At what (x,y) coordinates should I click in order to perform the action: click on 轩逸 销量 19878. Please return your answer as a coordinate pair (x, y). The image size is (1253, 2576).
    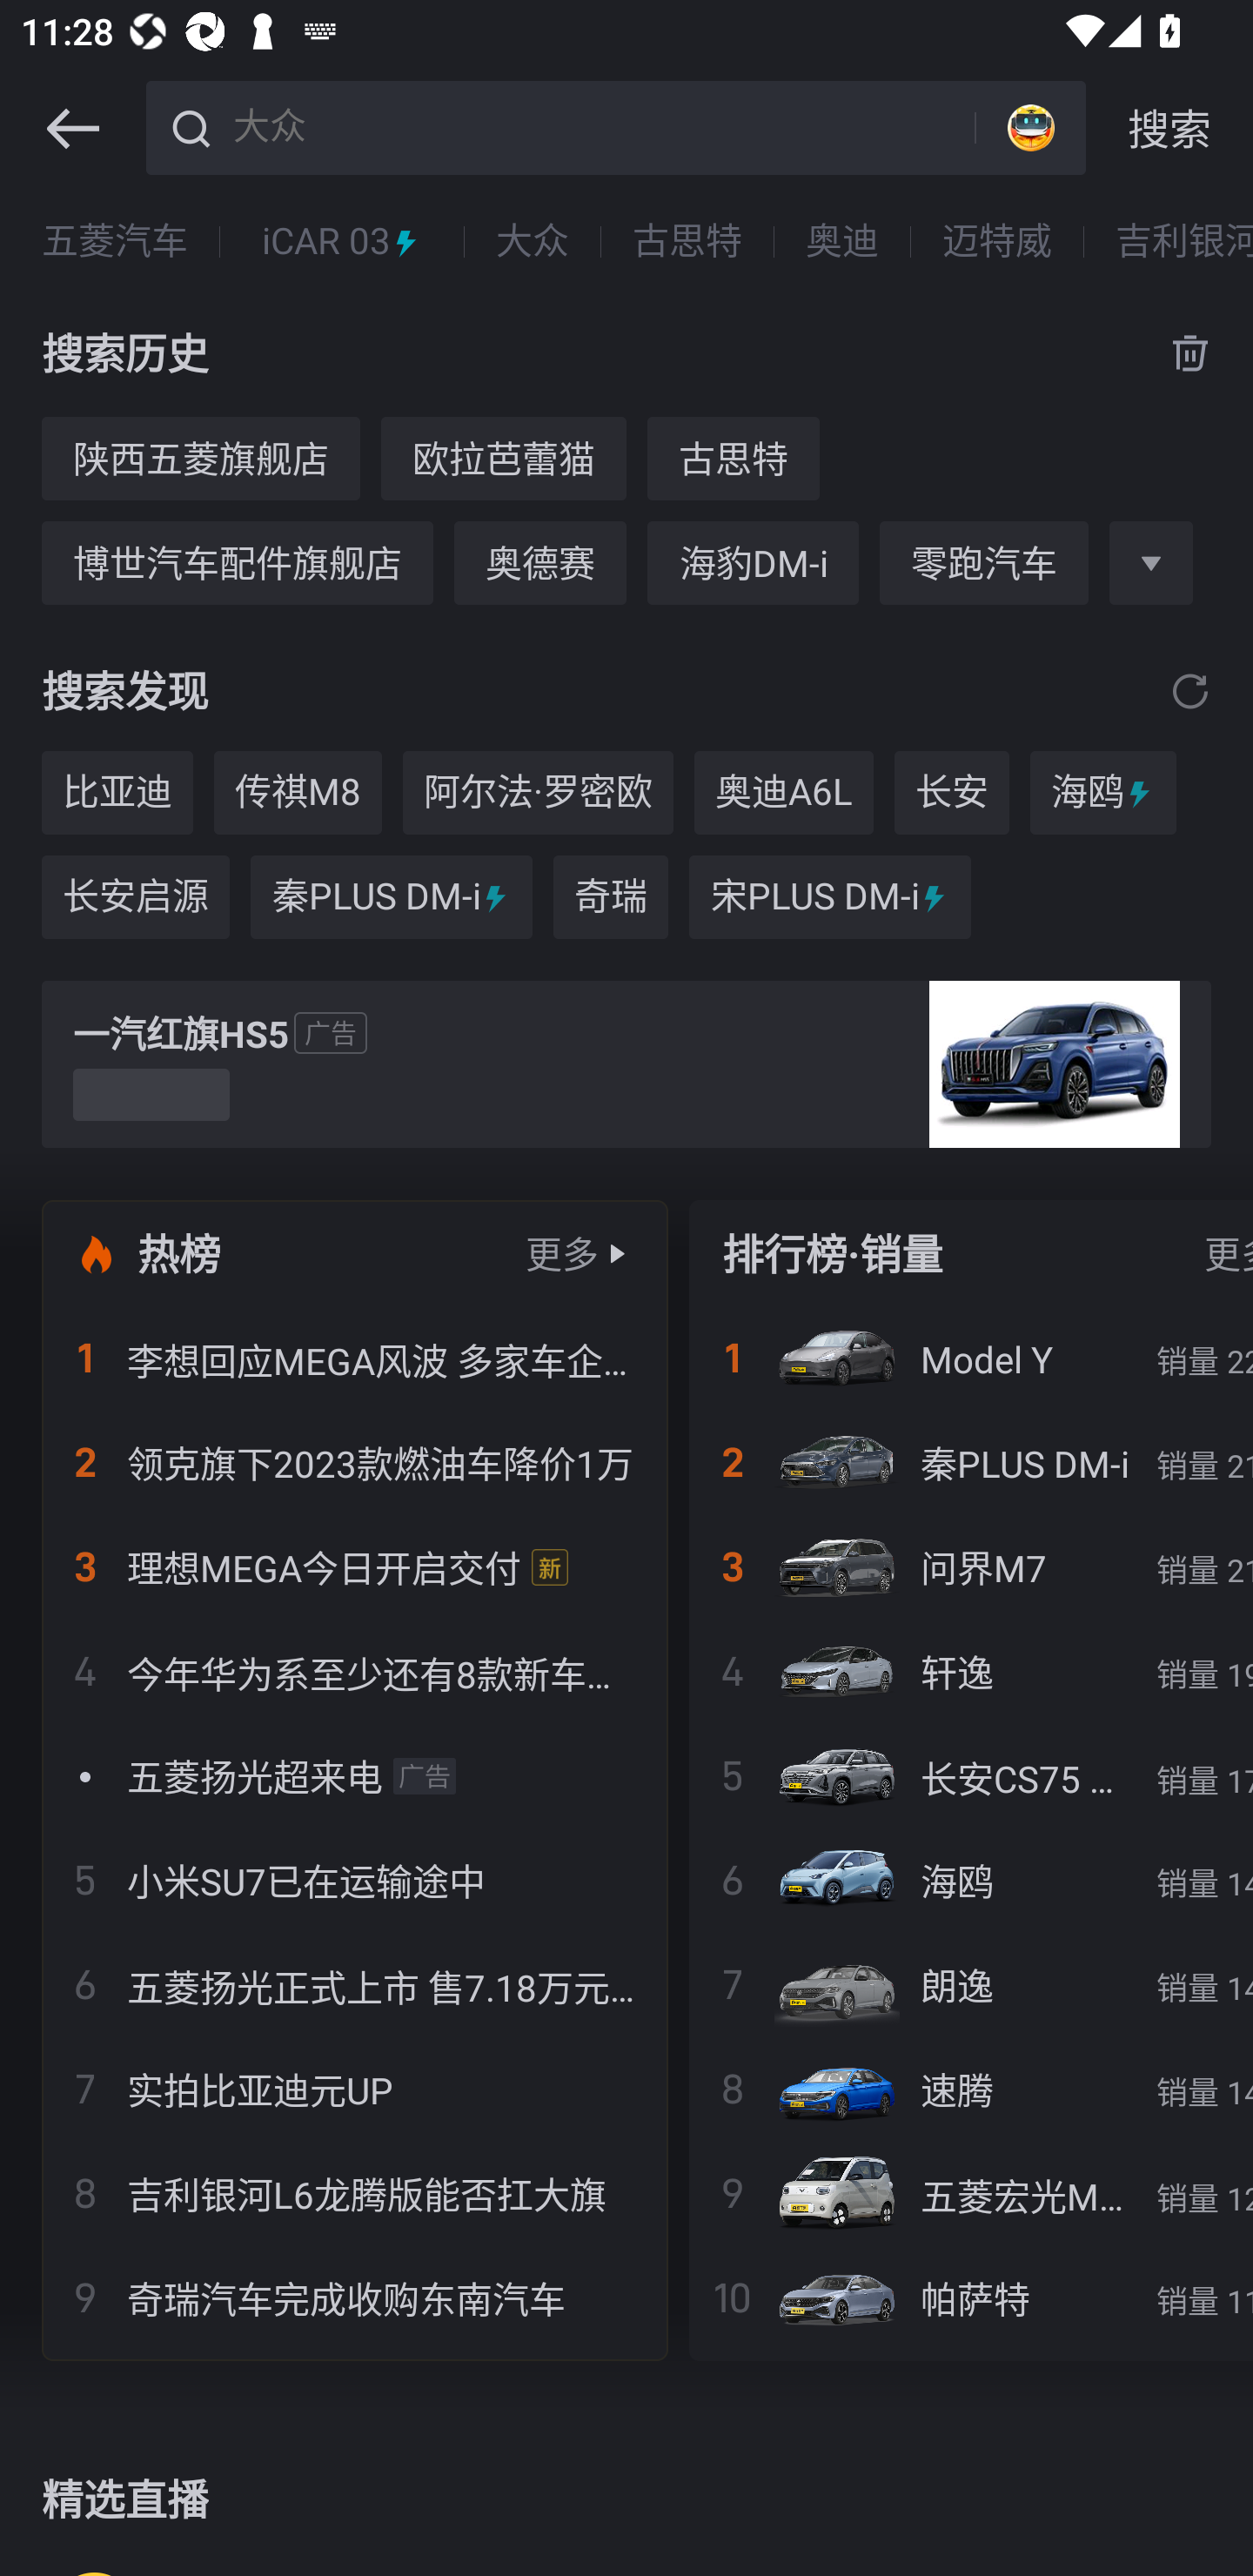
    Looking at the image, I should click on (971, 1671).